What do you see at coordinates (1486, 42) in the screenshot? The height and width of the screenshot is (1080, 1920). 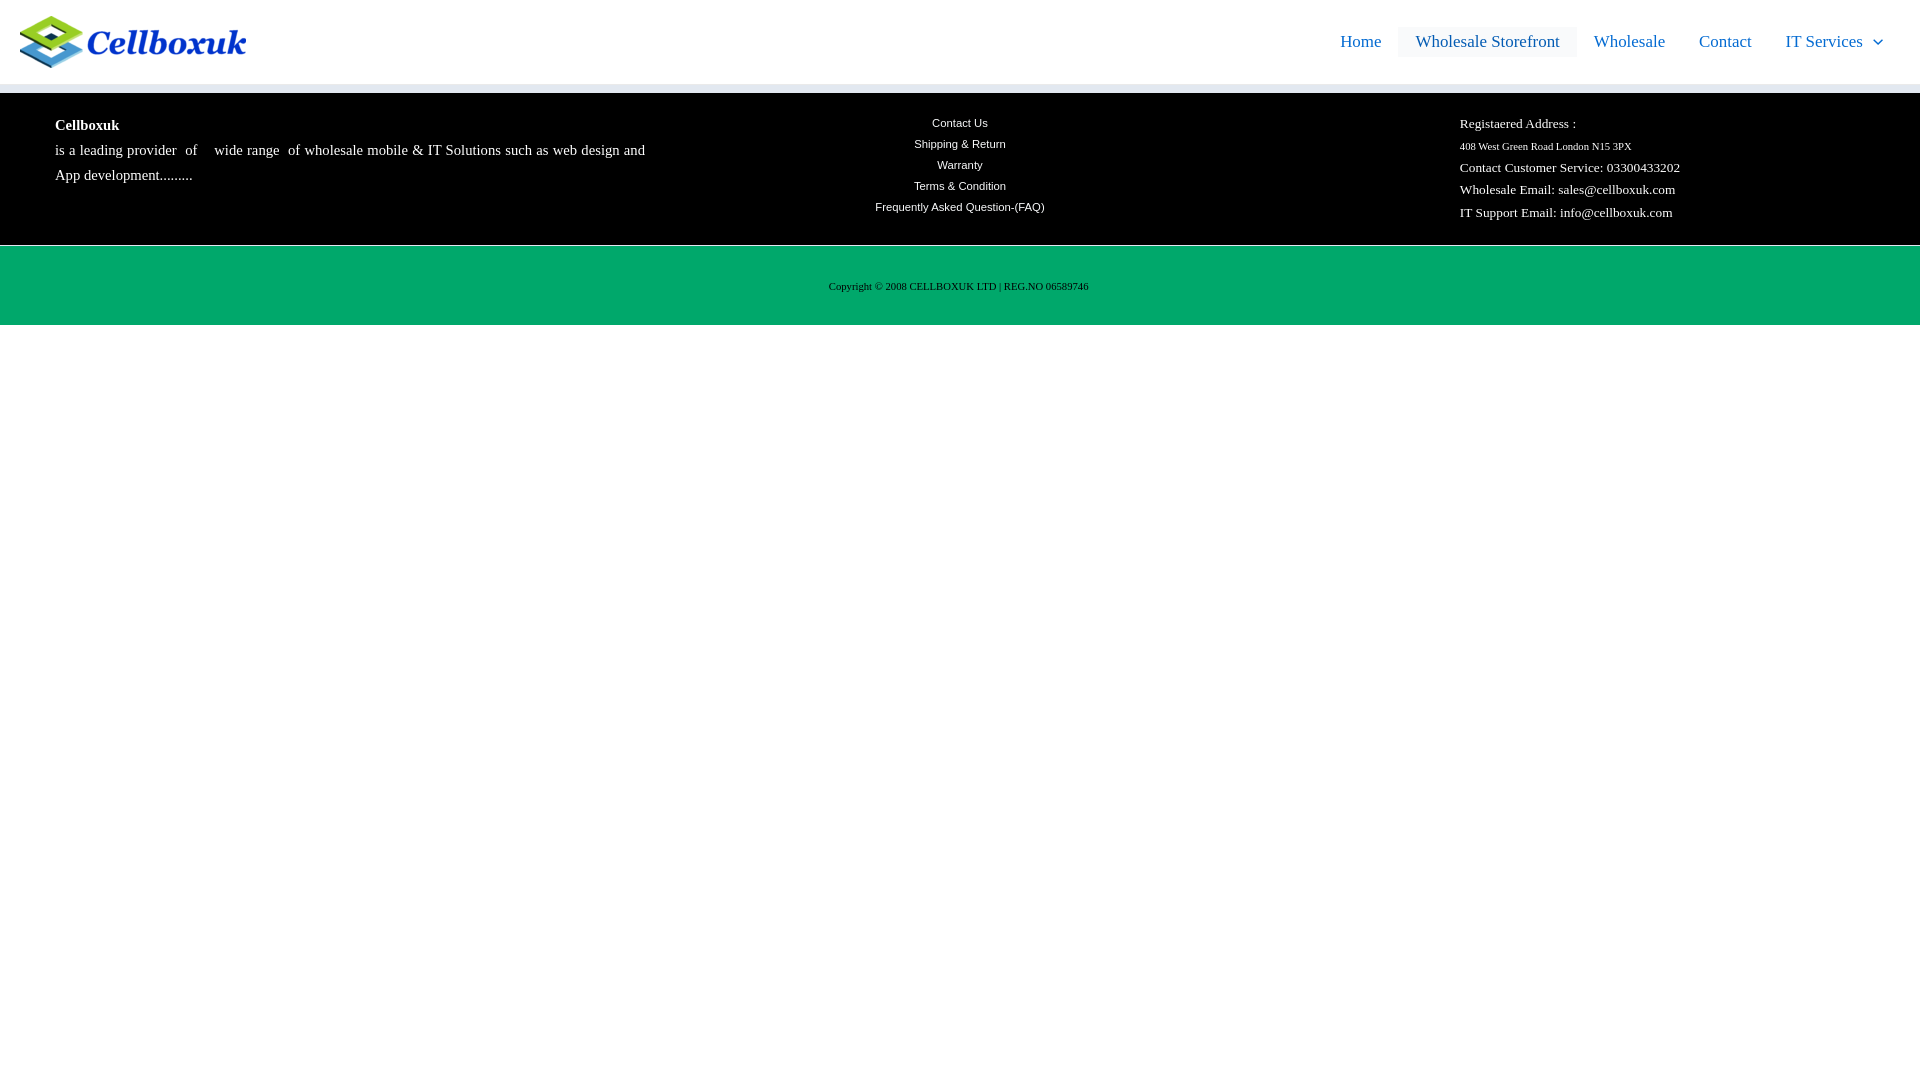 I see `Wholesale Storefront` at bounding box center [1486, 42].